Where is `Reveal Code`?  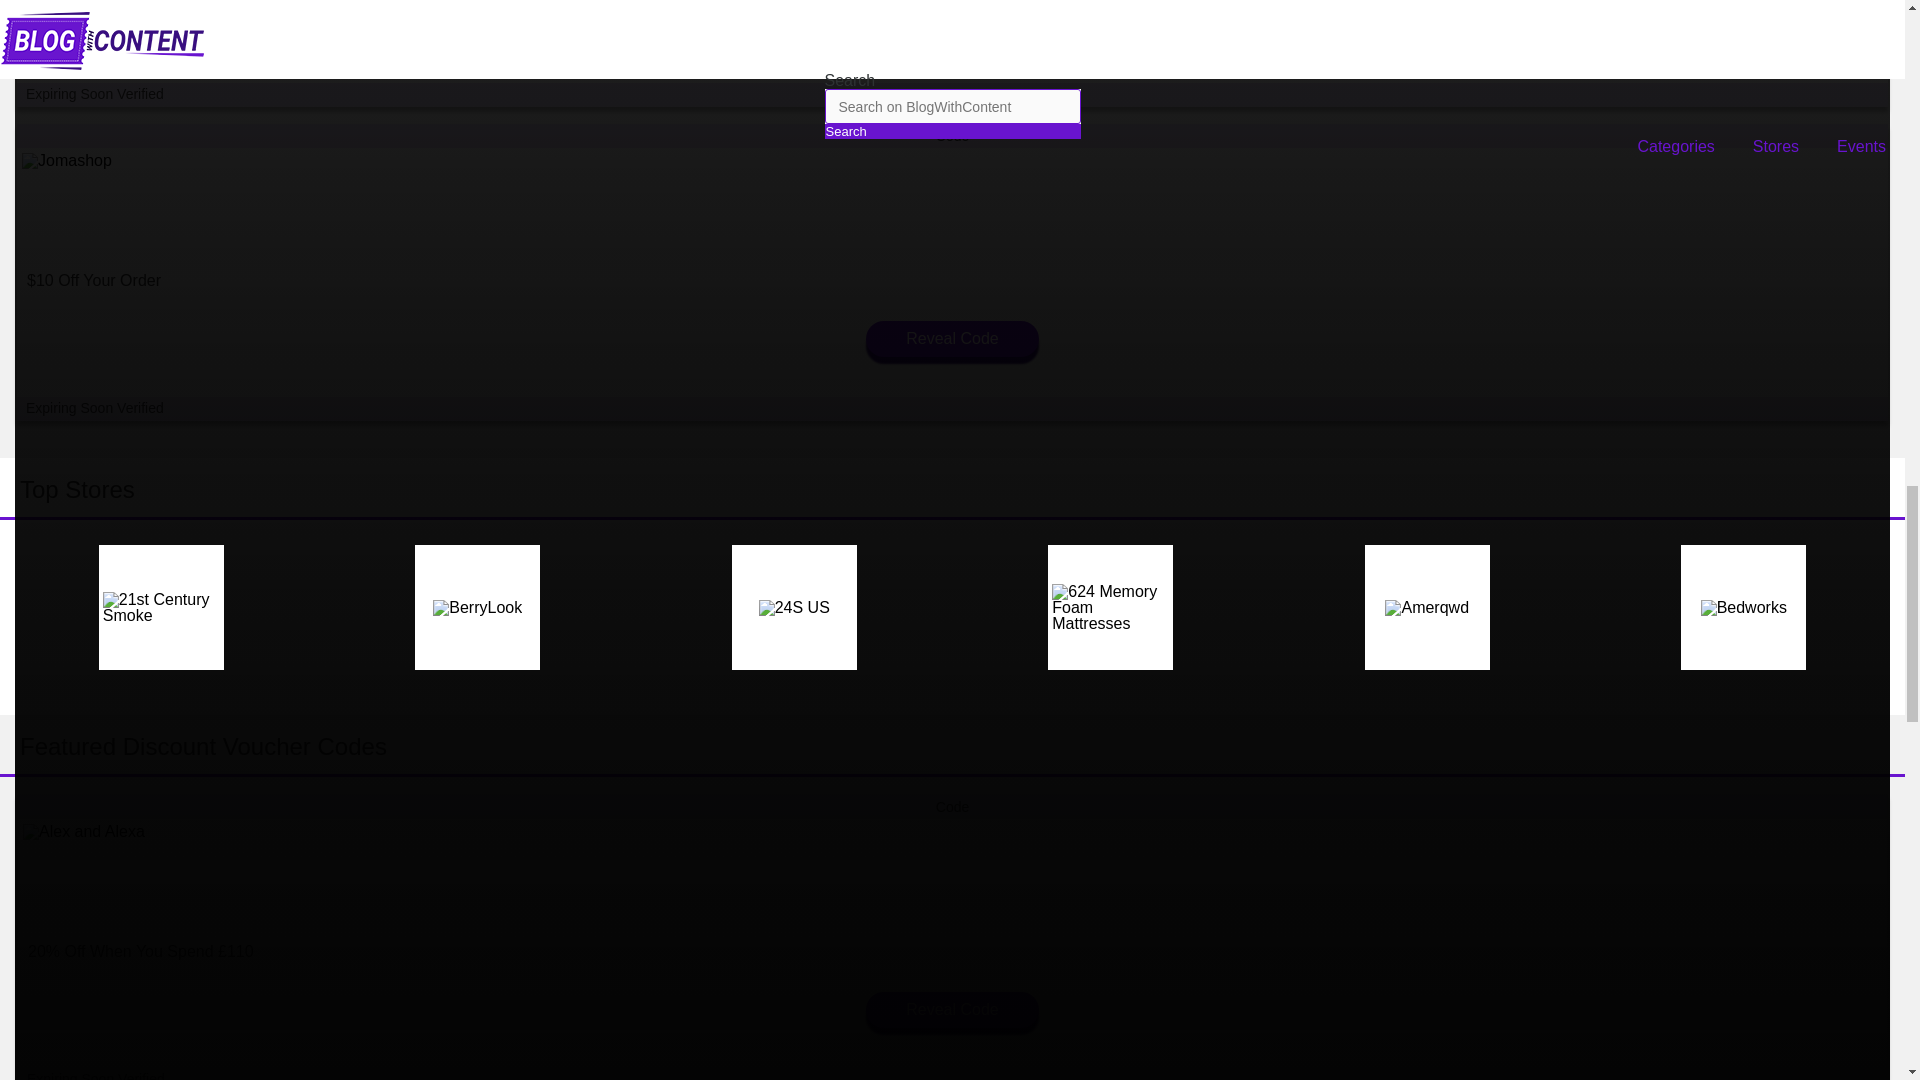
Reveal Code is located at coordinates (952, 1010).